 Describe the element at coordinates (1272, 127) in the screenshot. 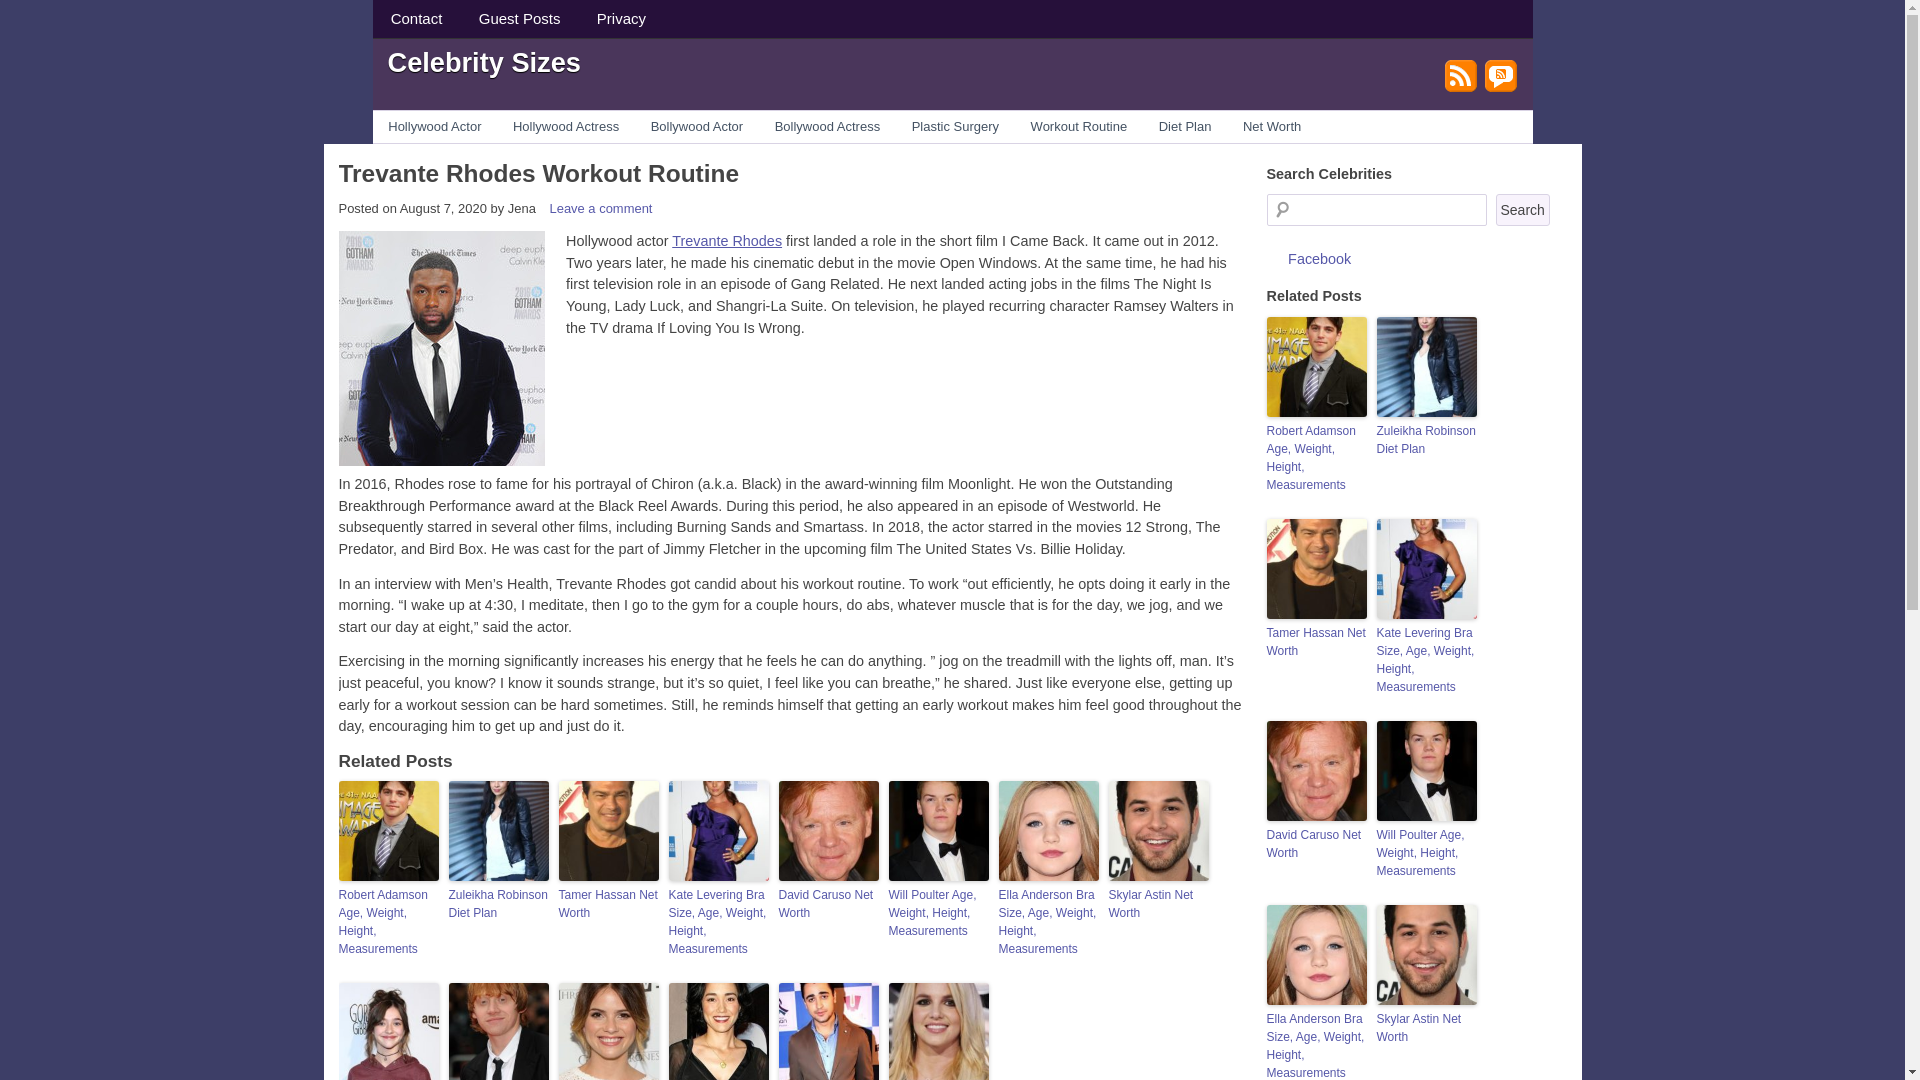

I see `Net Worth` at that location.